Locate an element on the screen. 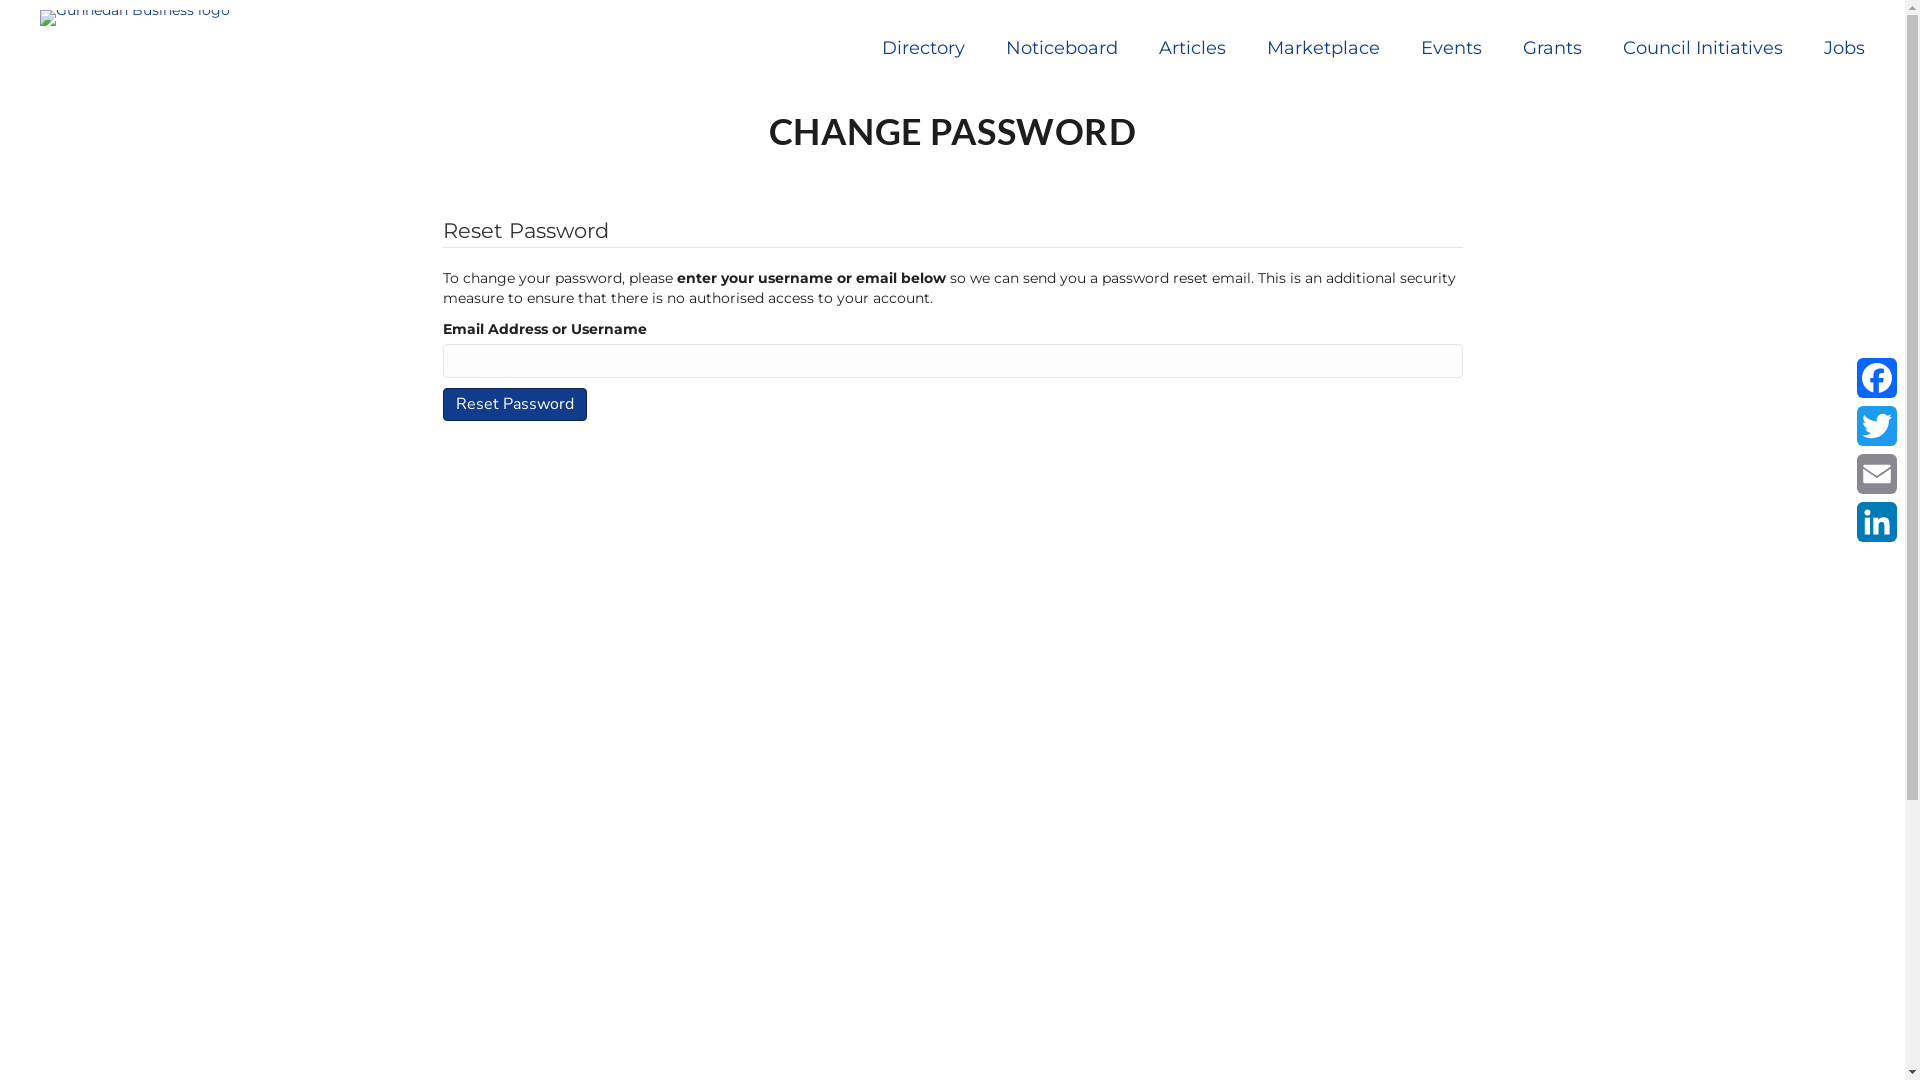  Grants is located at coordinates (1552, 48).